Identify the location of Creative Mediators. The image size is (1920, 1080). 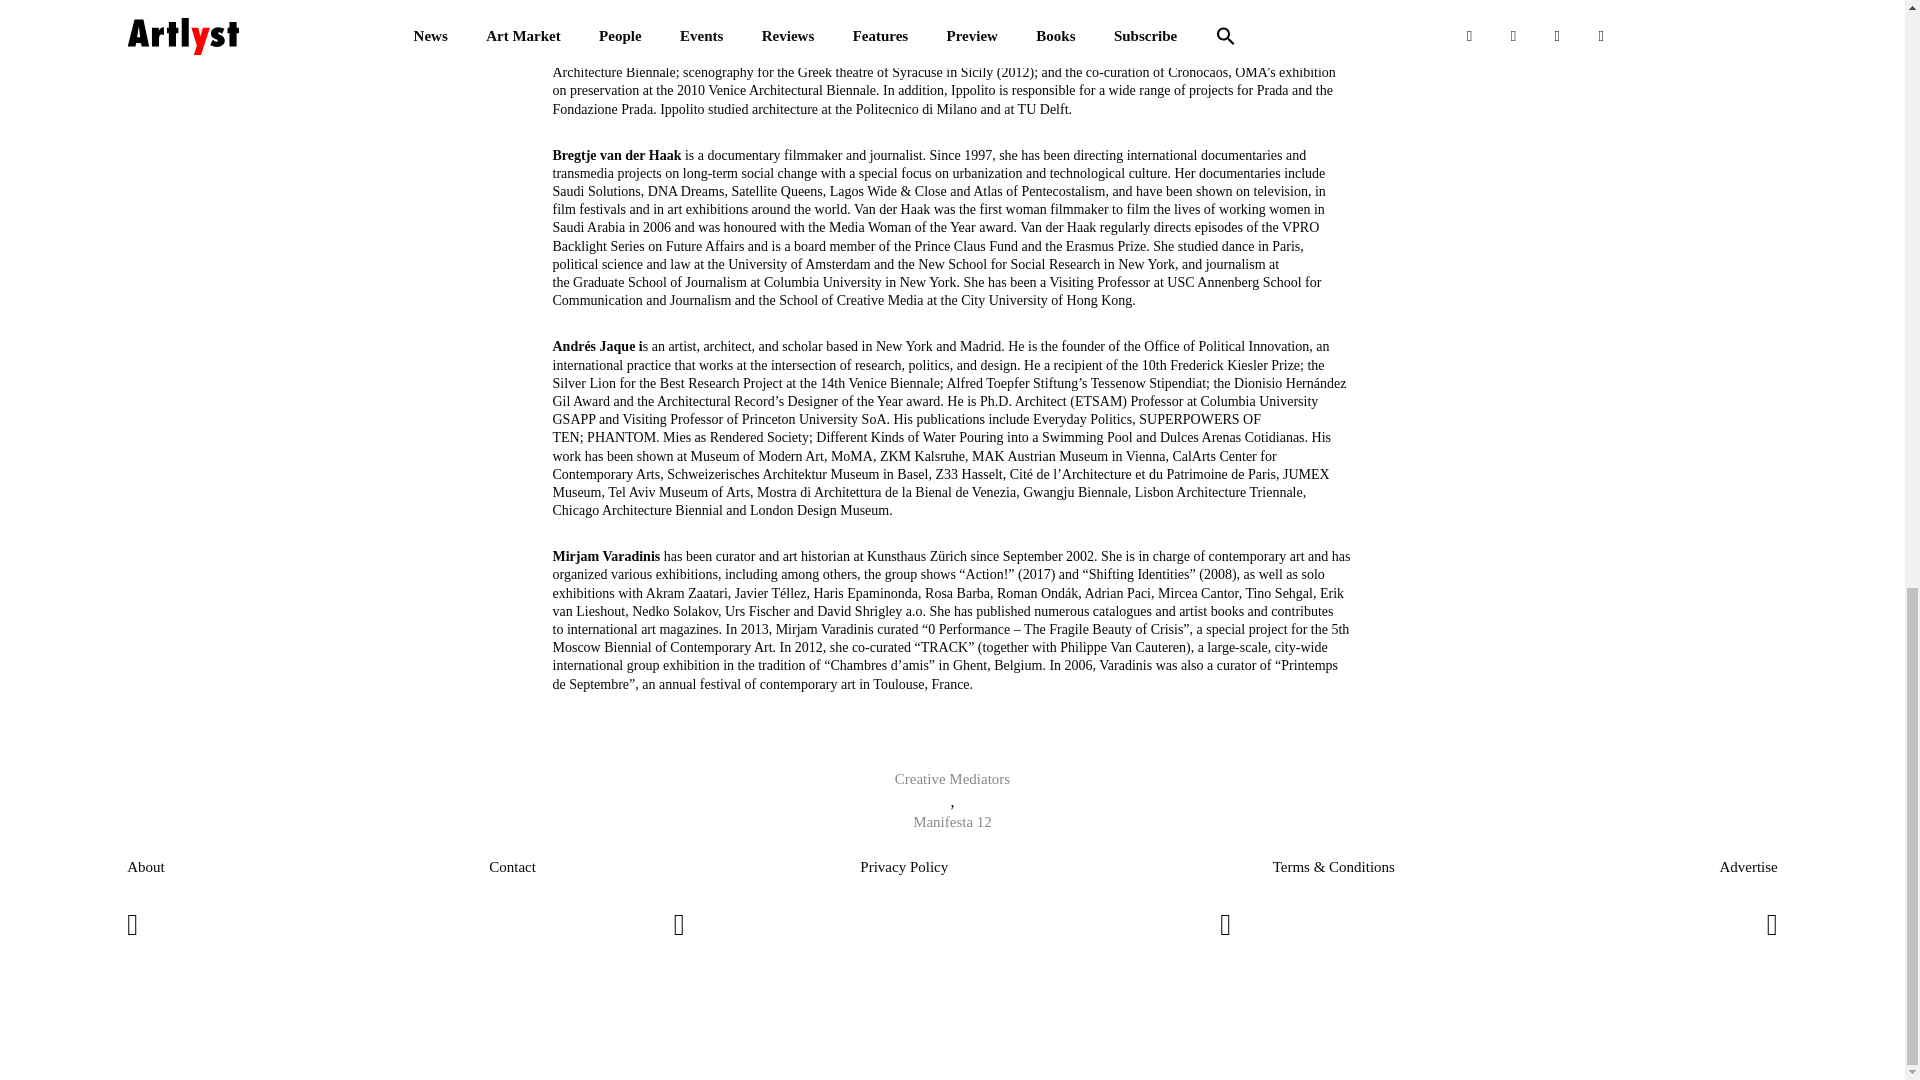
(952, 781).